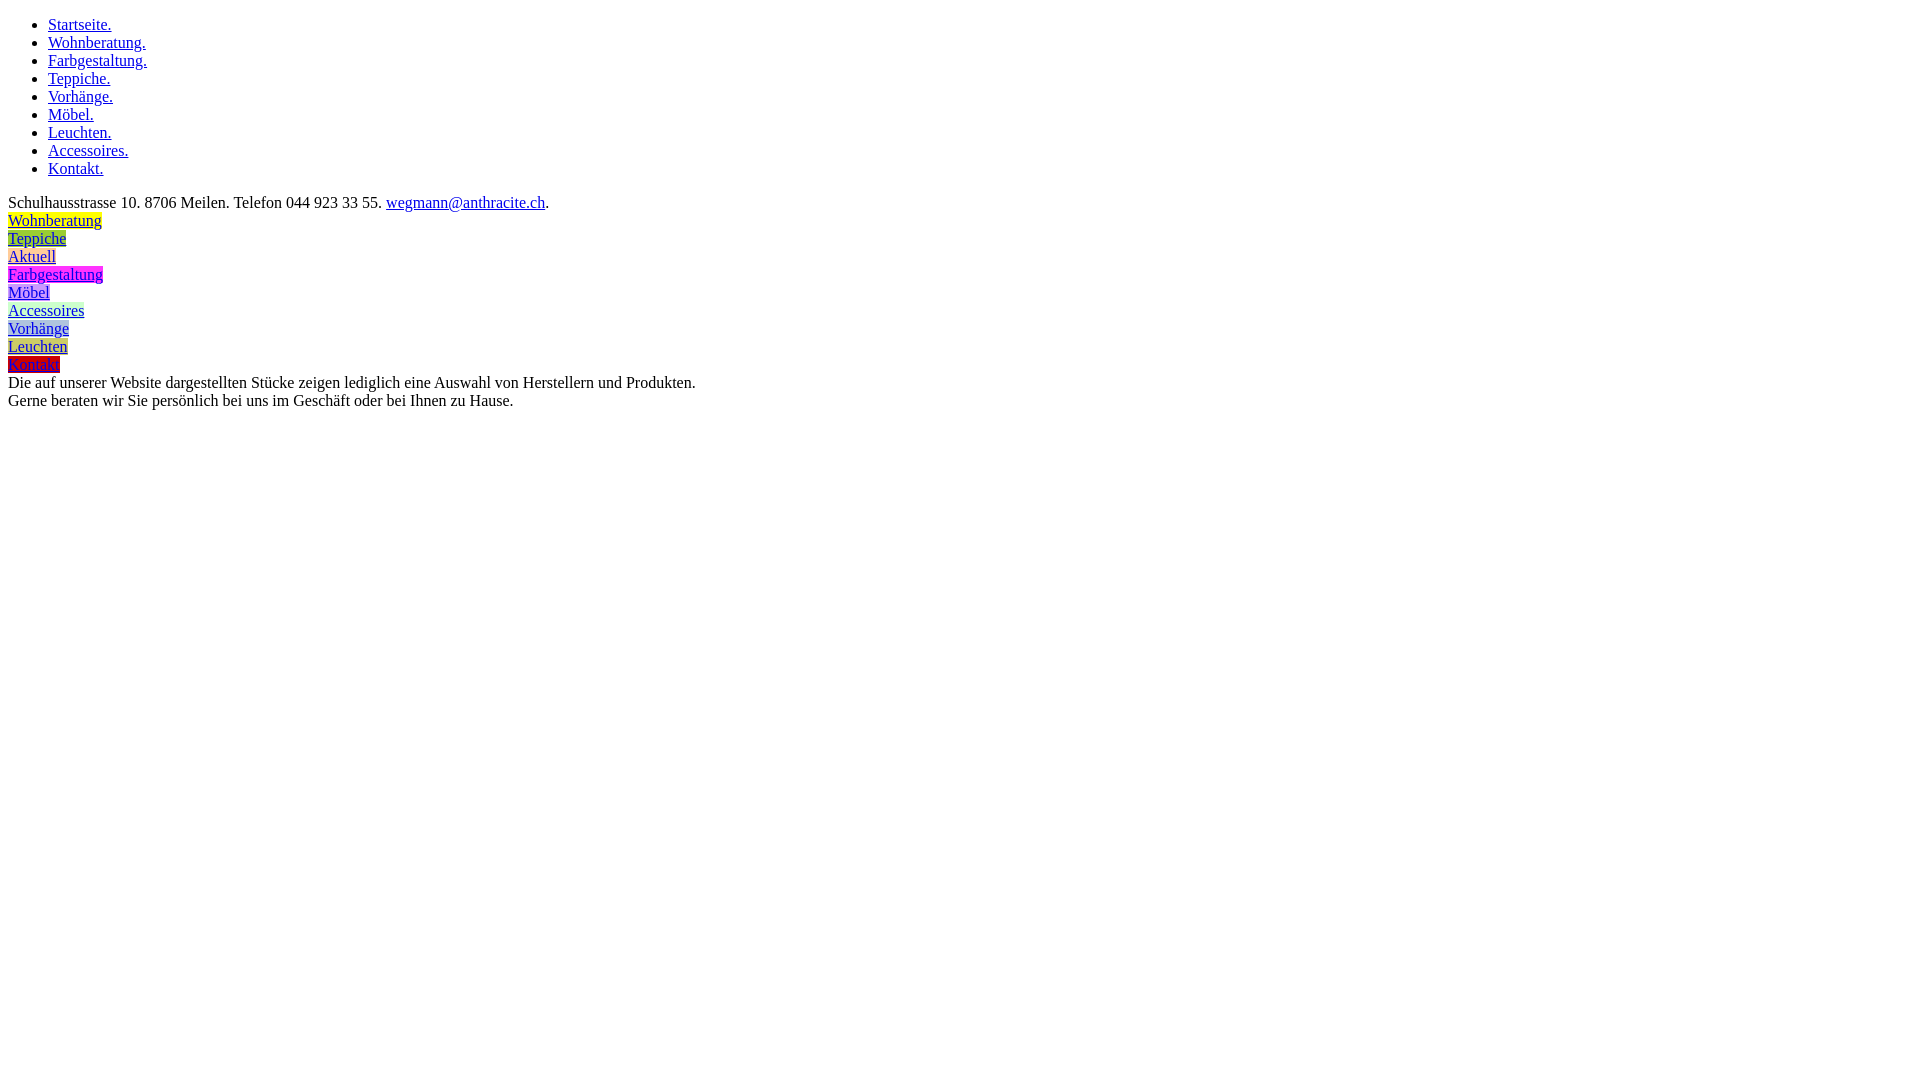 The height and width of the screenshot is (1080, 1920). What do you see at coordinates (32, 256) in the screenshot?
I see `Aktuell` at bounding box center [32, 256].